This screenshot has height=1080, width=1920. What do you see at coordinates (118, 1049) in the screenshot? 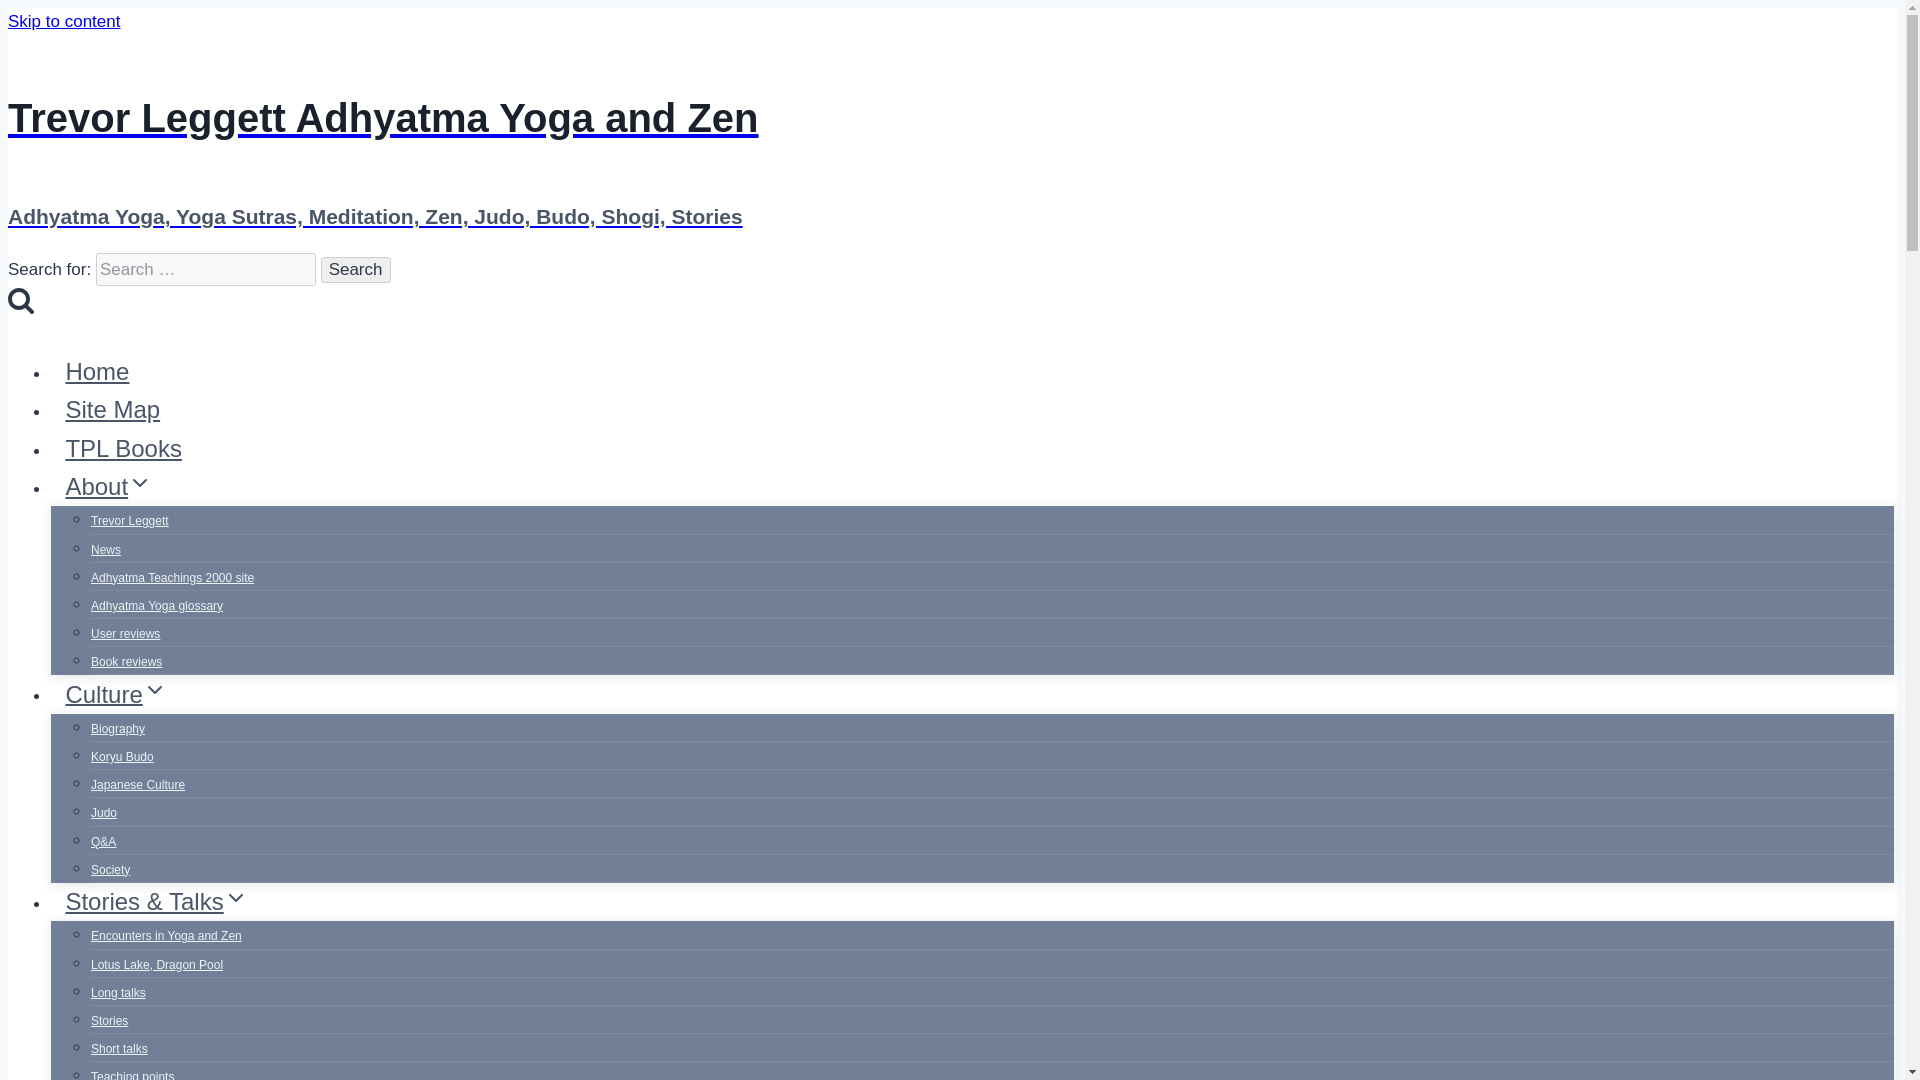
I see `Short talks` at bounding box center [118, 1049].